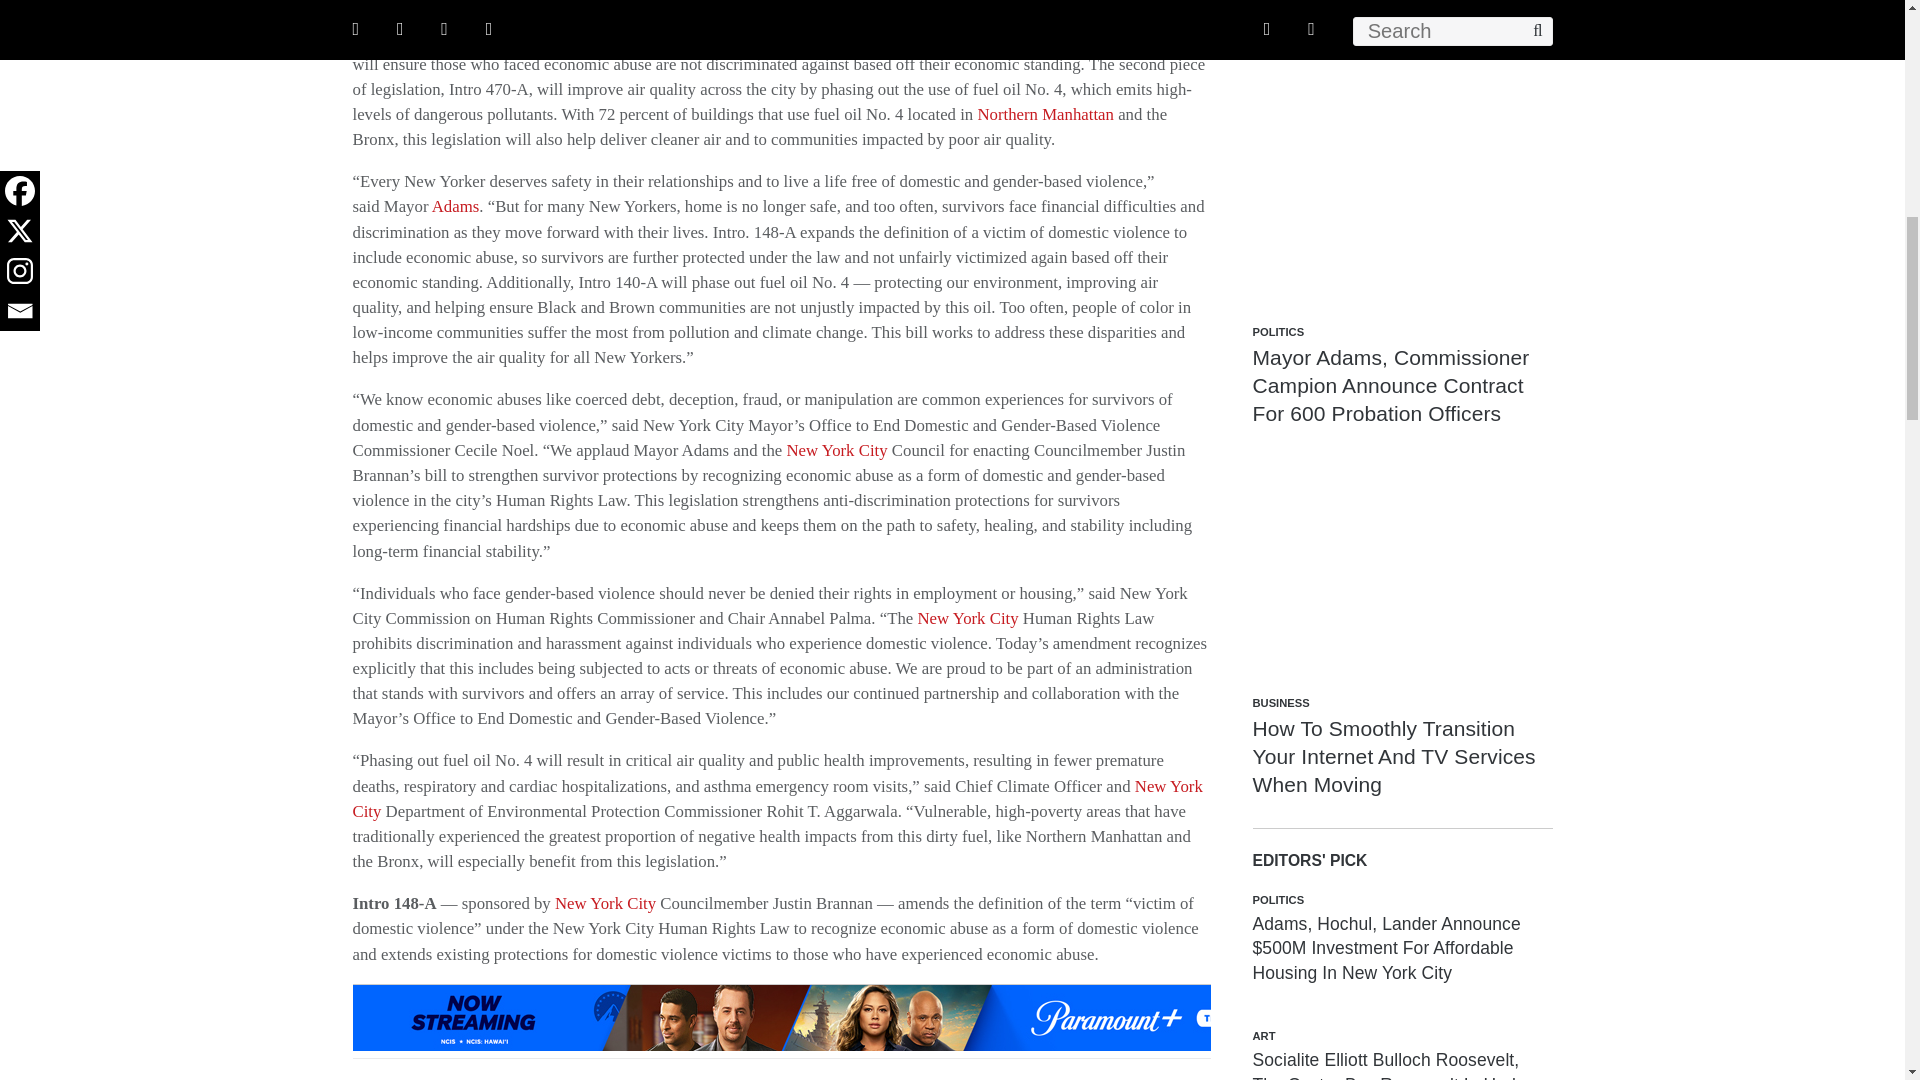 The image size is (1920, 1080). Describe the element at coordinates (1045, 114) in the screenshot. I see `Northern Manhattan` at that location.